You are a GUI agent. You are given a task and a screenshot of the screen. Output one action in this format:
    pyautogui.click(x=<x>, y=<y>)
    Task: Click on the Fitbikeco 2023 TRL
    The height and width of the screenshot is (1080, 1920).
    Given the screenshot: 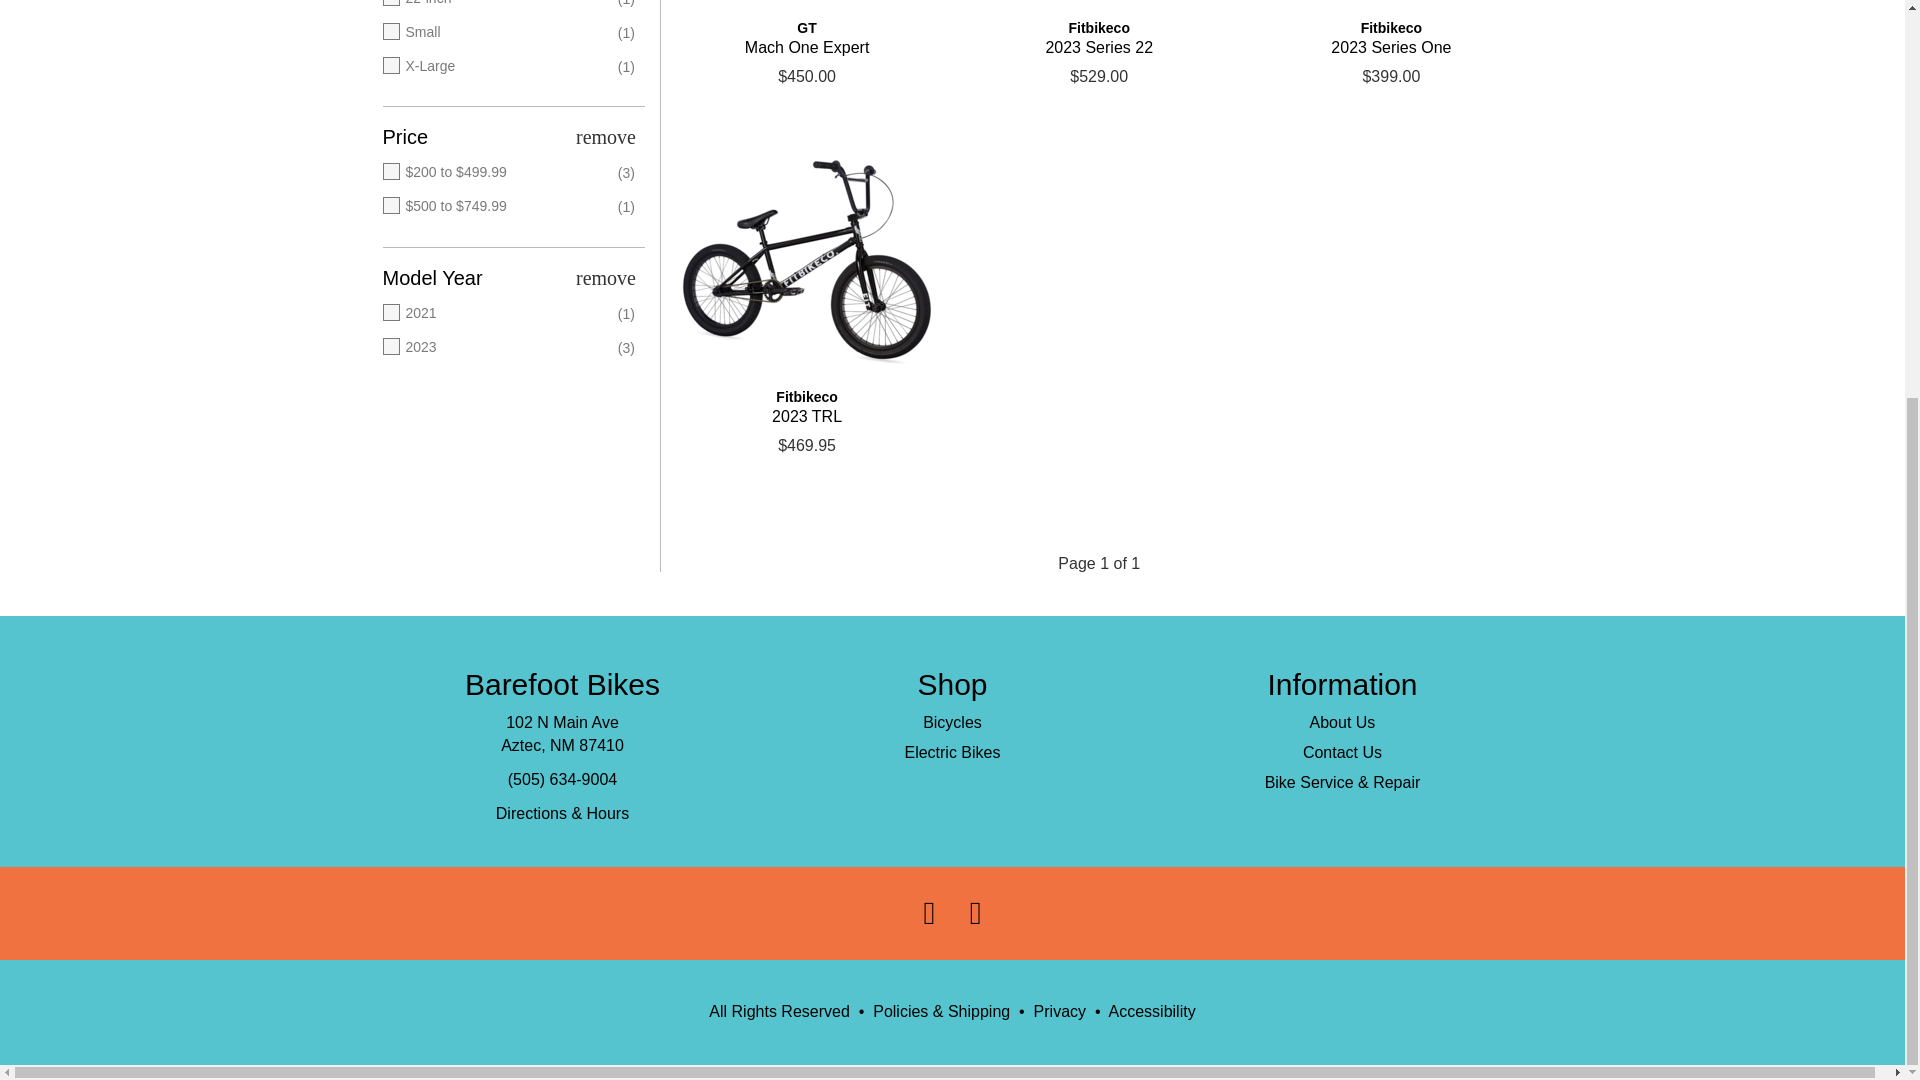 What is the action you would take?
    pyautogui.click(x=806, y=406)
    